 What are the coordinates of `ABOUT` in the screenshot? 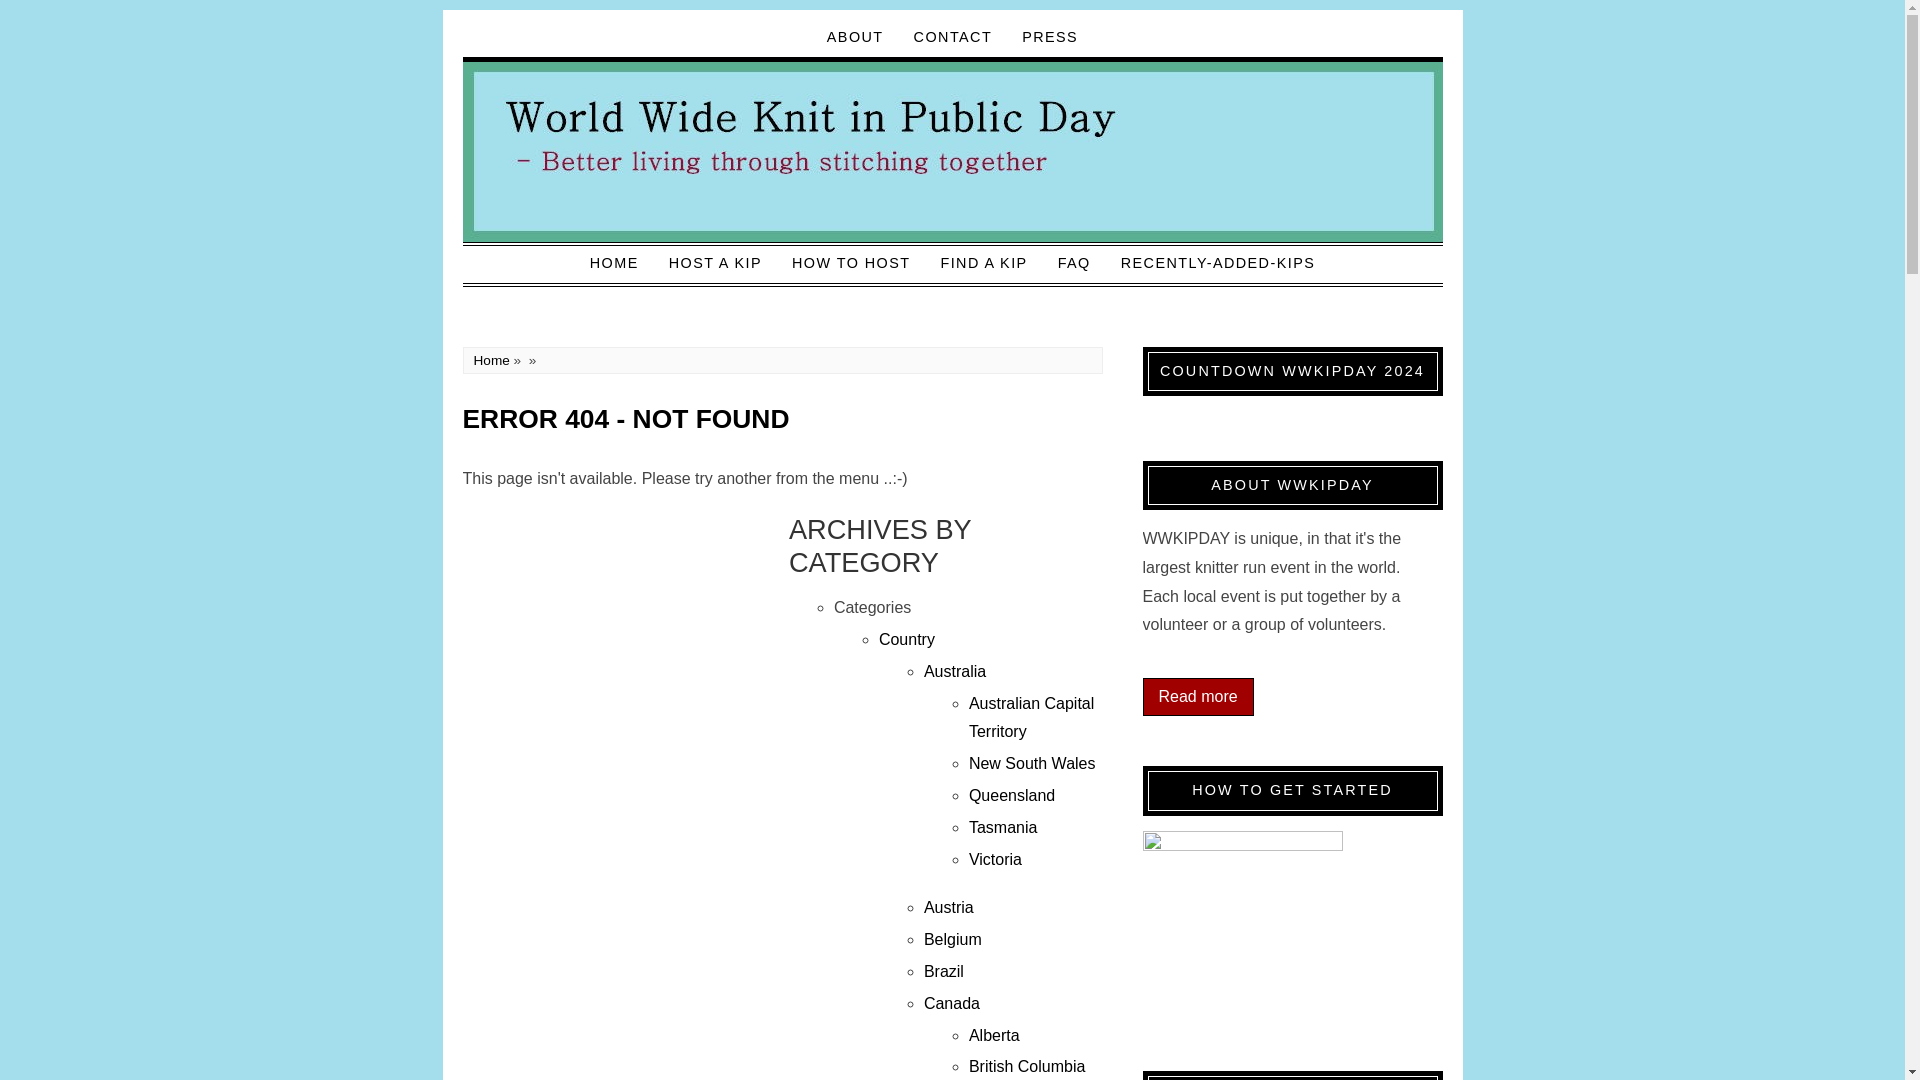 It's located at (855, 37).